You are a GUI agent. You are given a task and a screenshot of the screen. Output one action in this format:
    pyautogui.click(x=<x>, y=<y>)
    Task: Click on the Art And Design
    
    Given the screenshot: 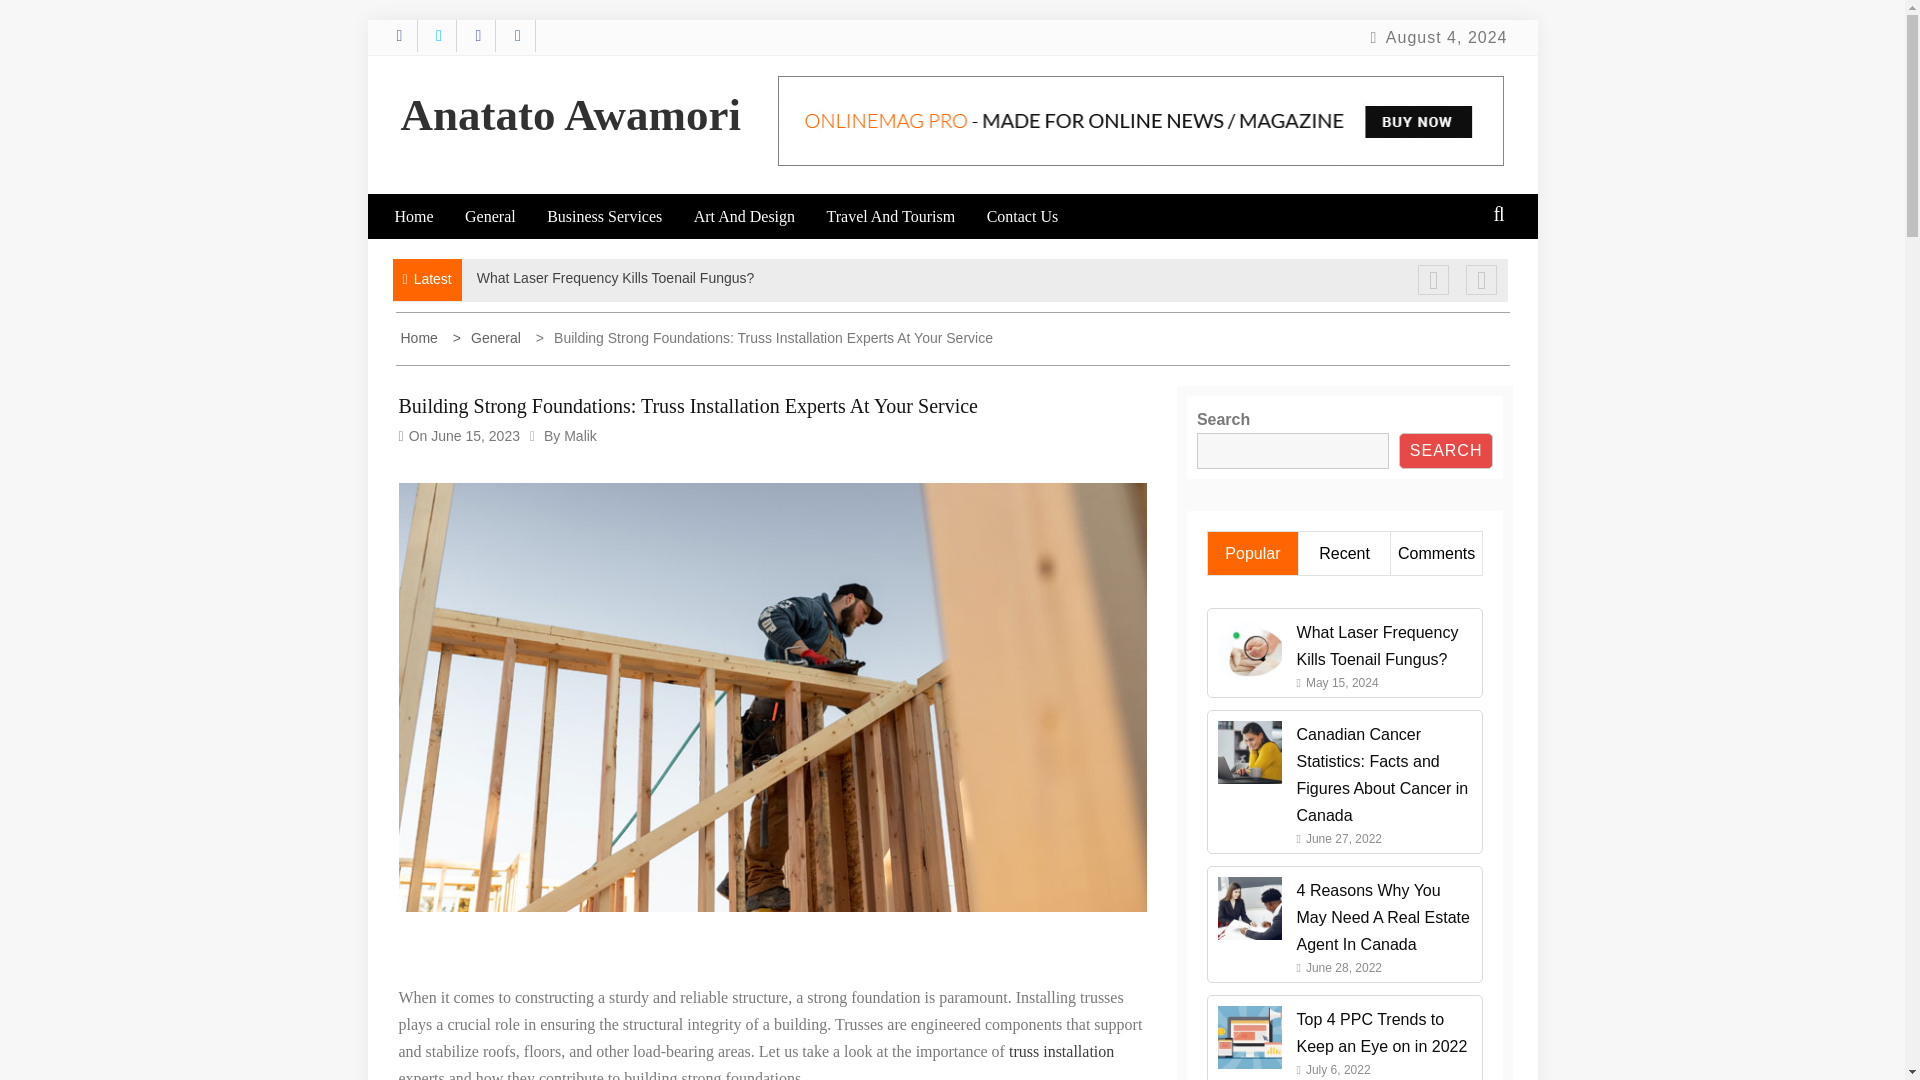 What is the action you would take?
    pyautogui.click(x=757, y=216)
    